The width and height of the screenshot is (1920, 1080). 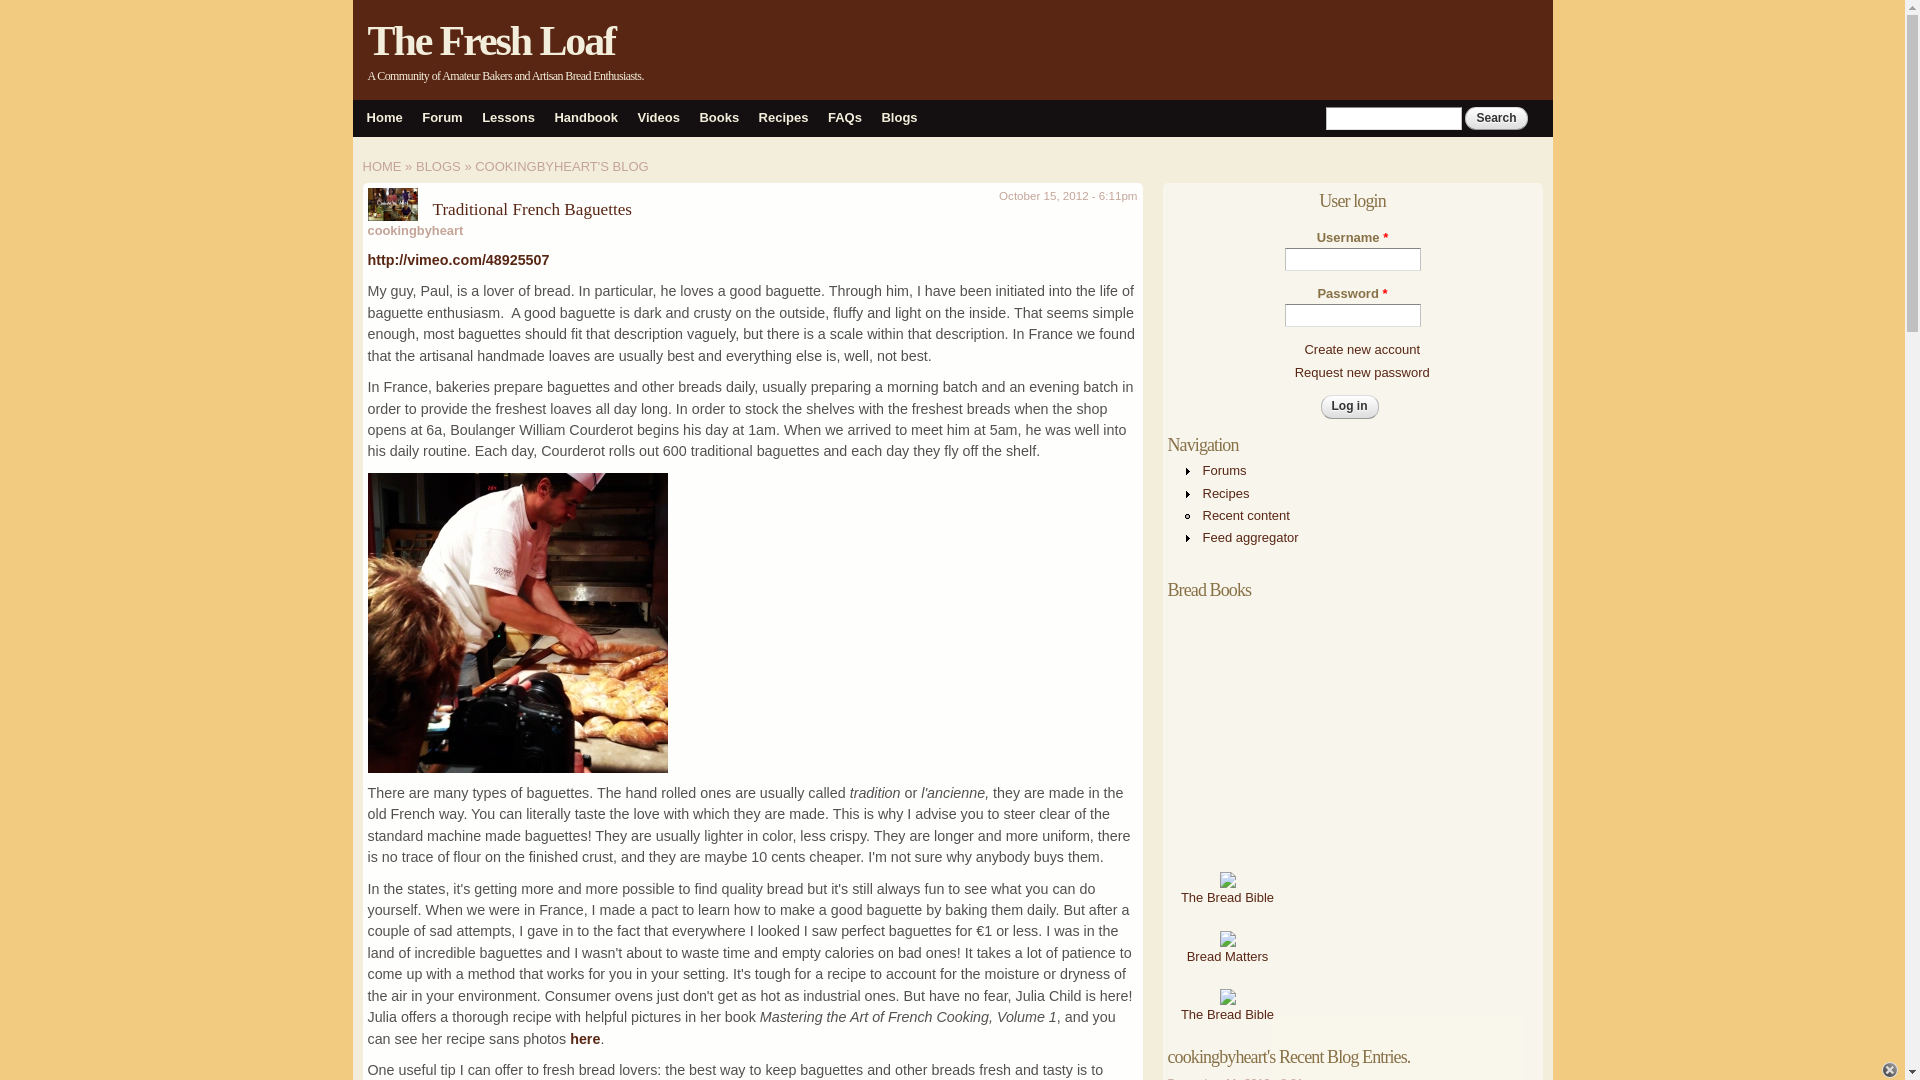 What do you see at coordinates (914, 2) in the screenshot?
I see `Skip to main content` at bounding box center [914, 2].